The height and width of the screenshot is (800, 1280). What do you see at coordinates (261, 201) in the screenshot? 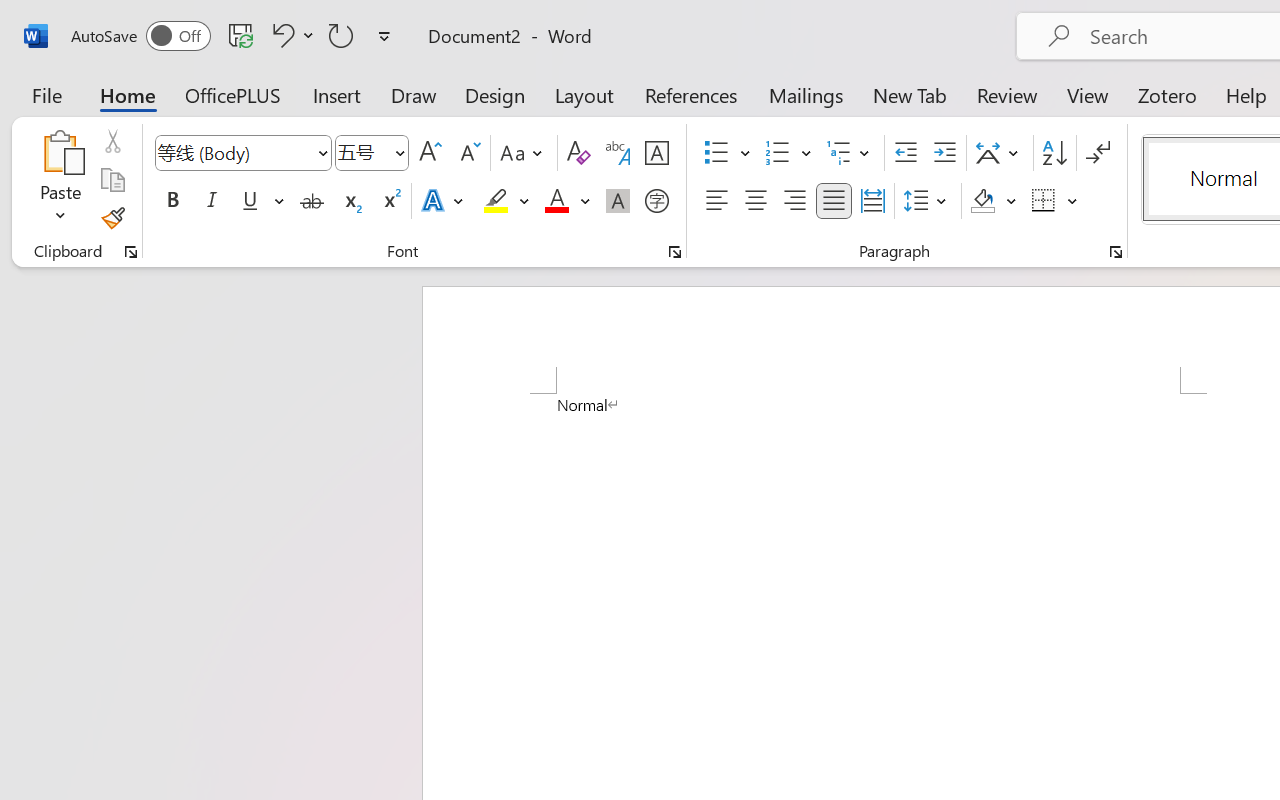
I see `Underline` at bounding box center [261, 201].